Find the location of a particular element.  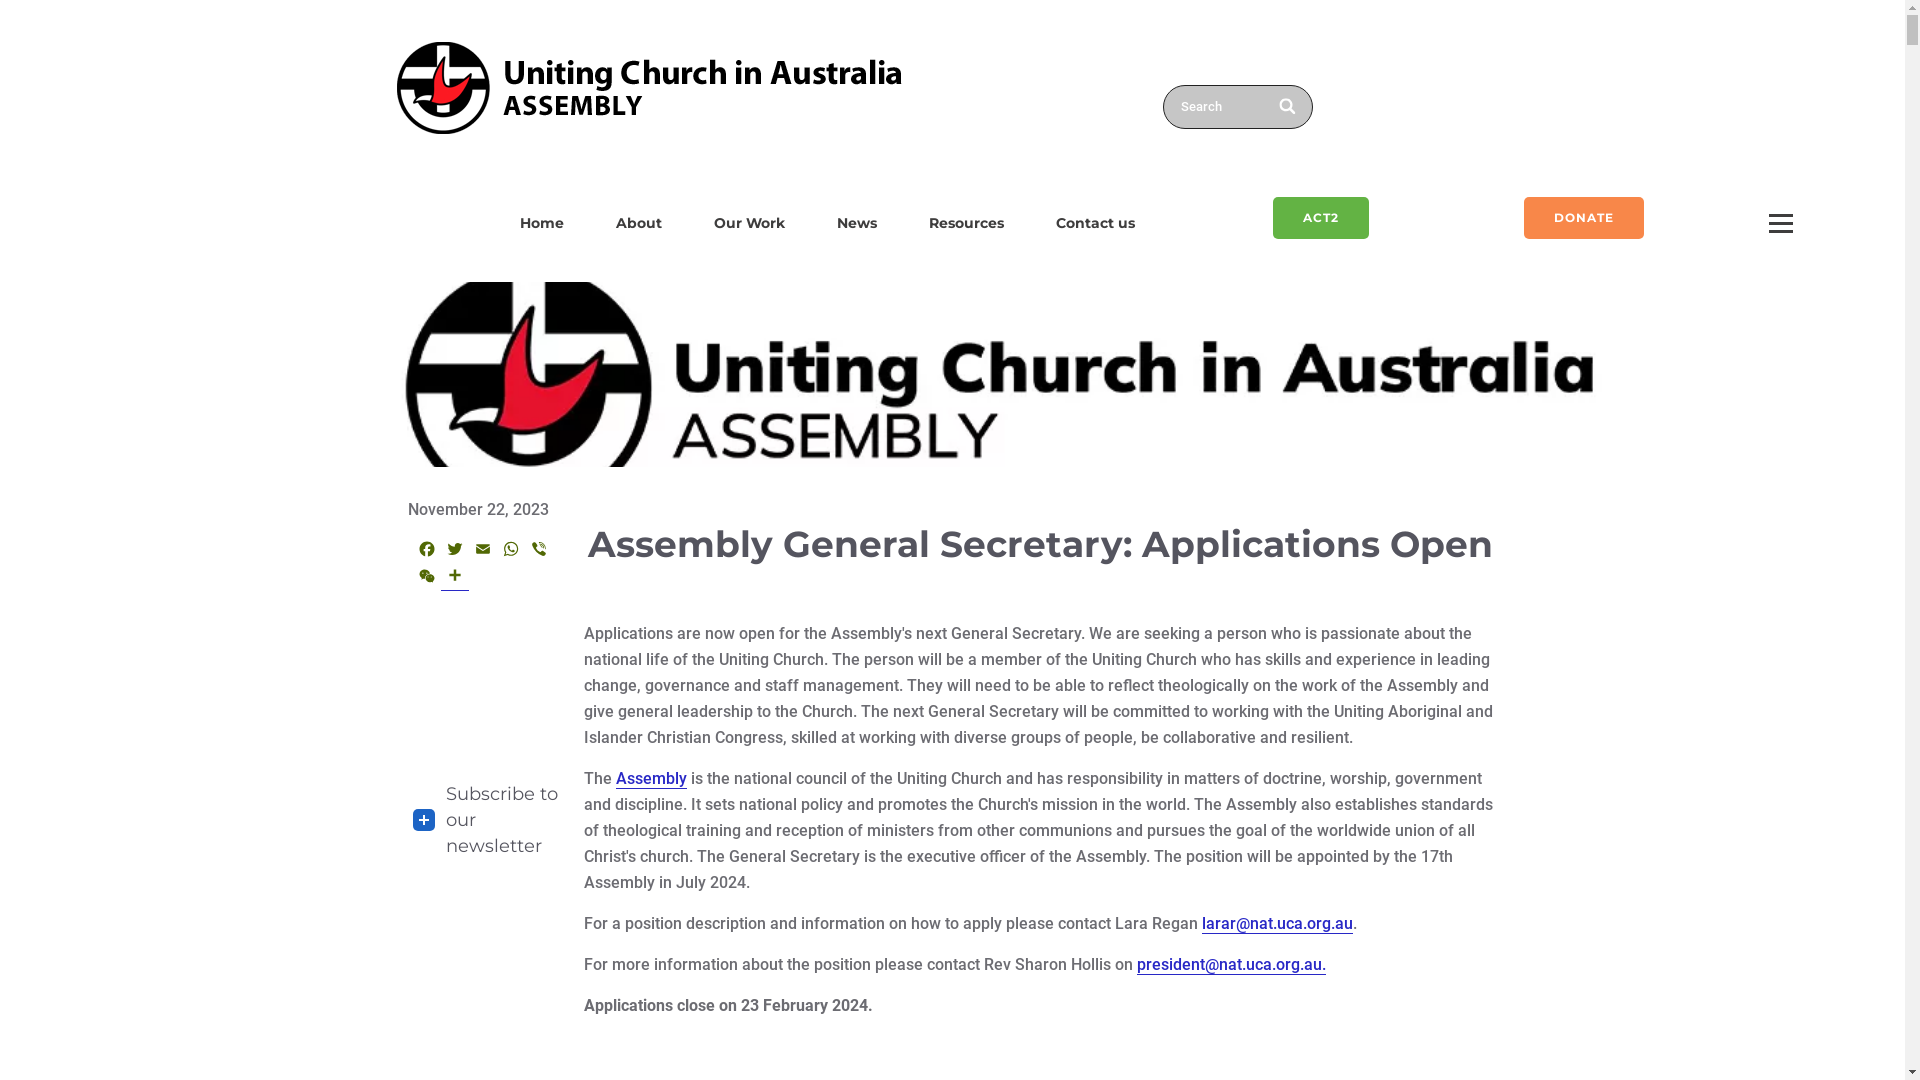

Email is located at coordinates (482, 552).